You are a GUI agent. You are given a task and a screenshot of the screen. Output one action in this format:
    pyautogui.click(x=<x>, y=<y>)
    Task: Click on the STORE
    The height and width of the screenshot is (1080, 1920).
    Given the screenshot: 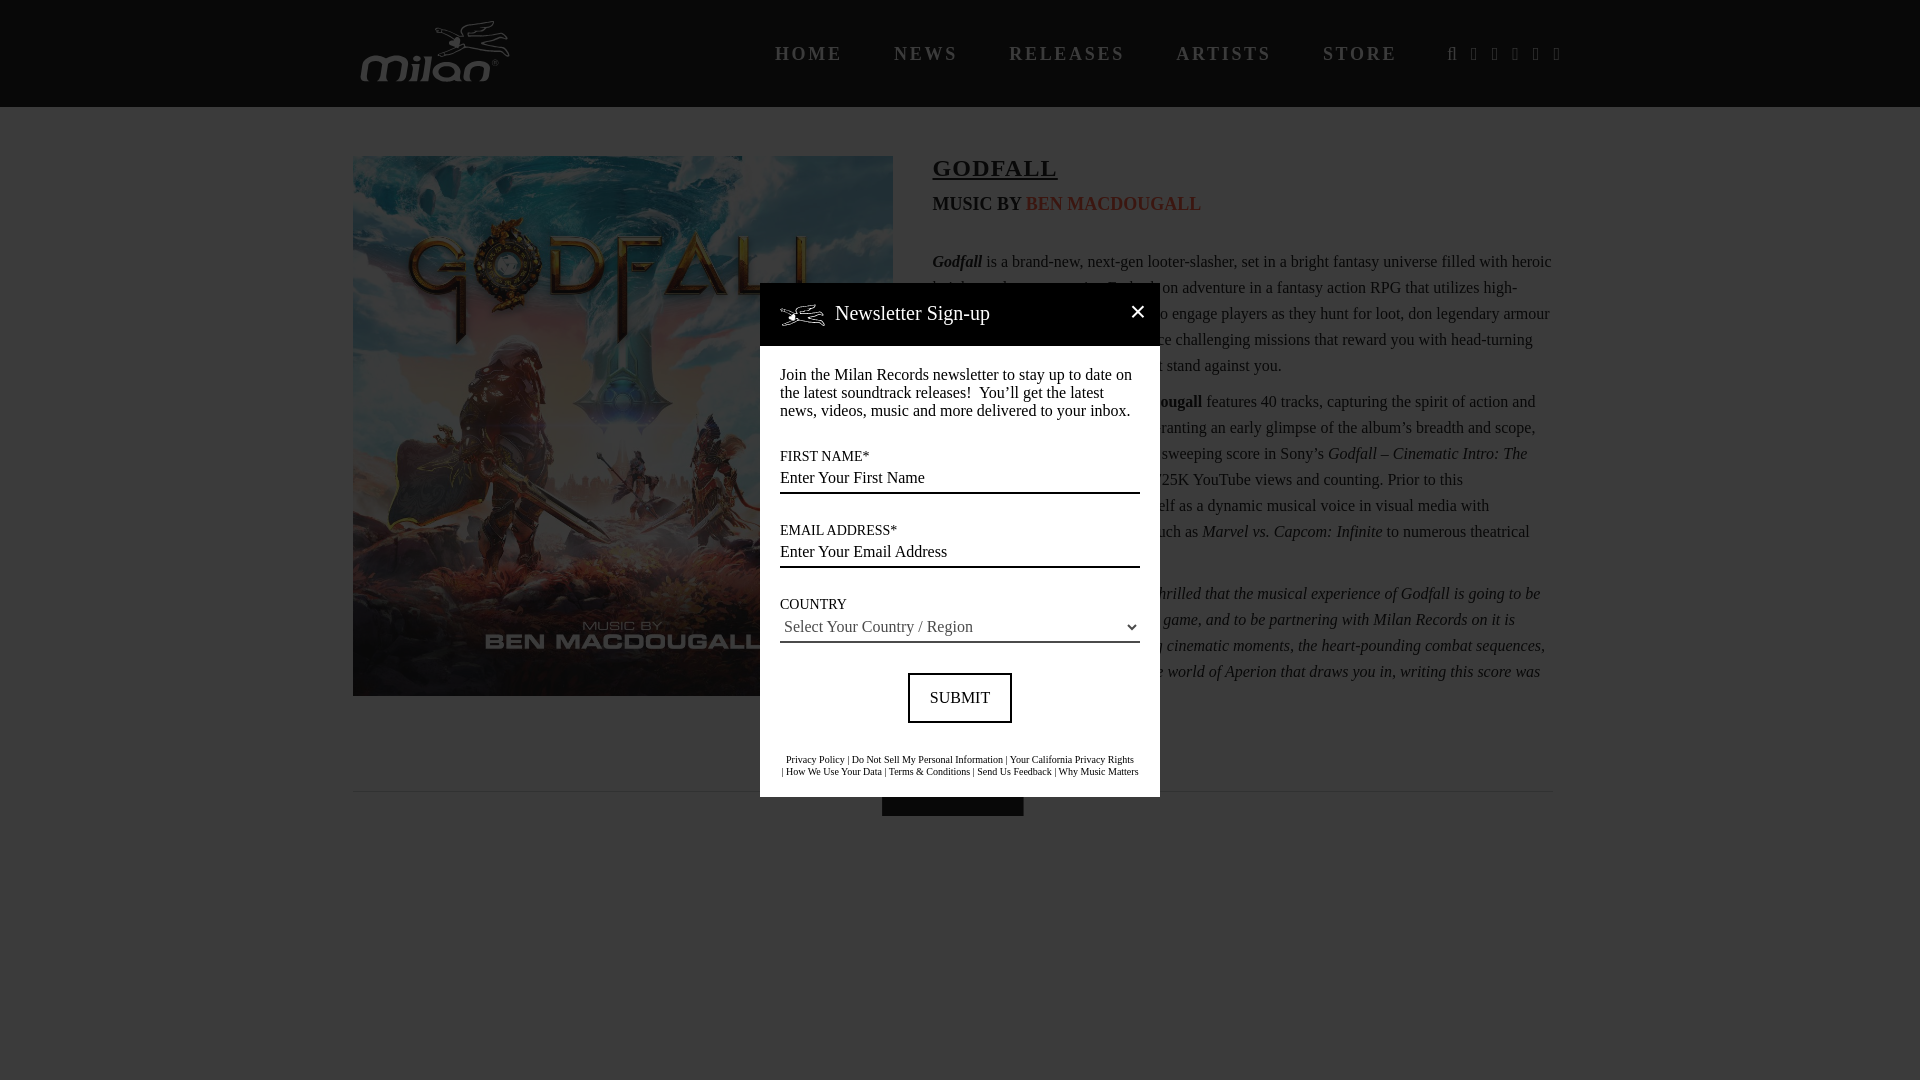 What is the action you would take?
    pyautogui.click(x=1360, y=54)
    